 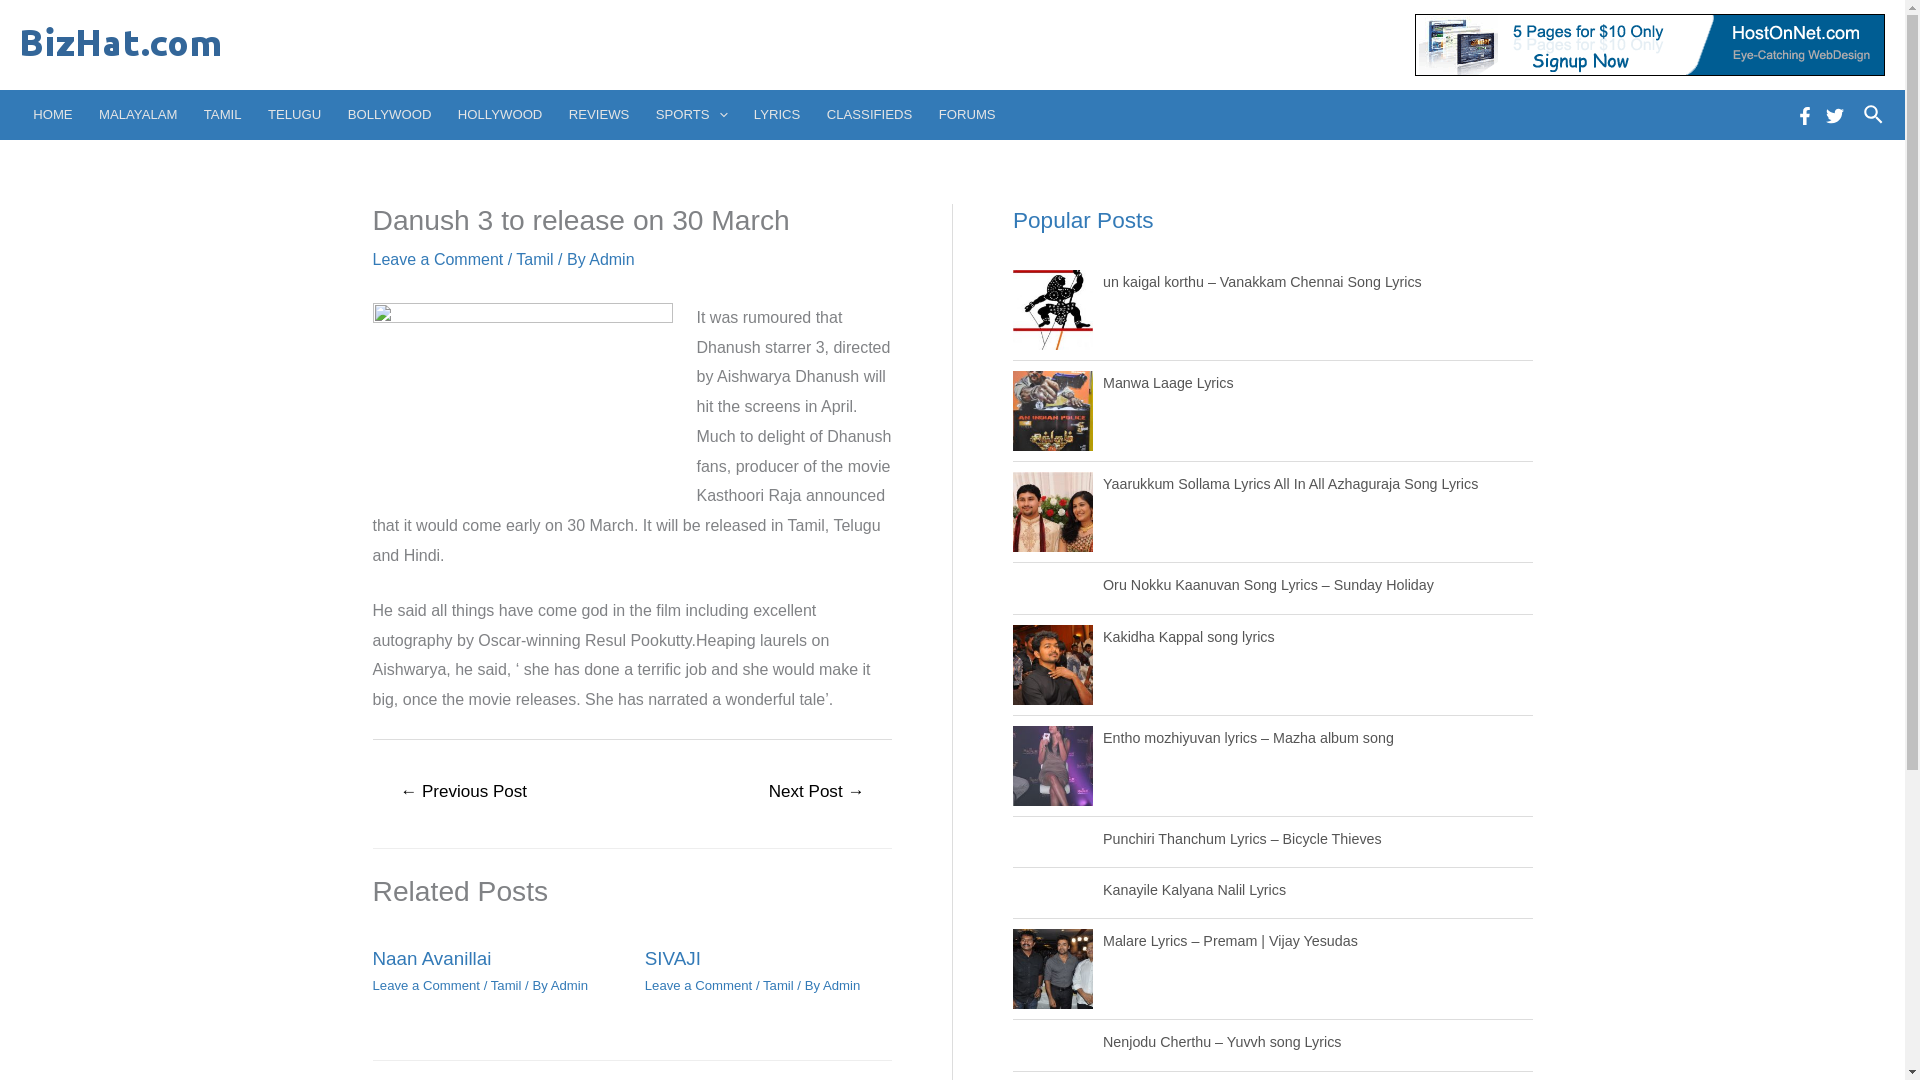 What do you see at coordinates (222, 114) in the screenshot?
I see `TAMIL` at bounding box center [222, 114].